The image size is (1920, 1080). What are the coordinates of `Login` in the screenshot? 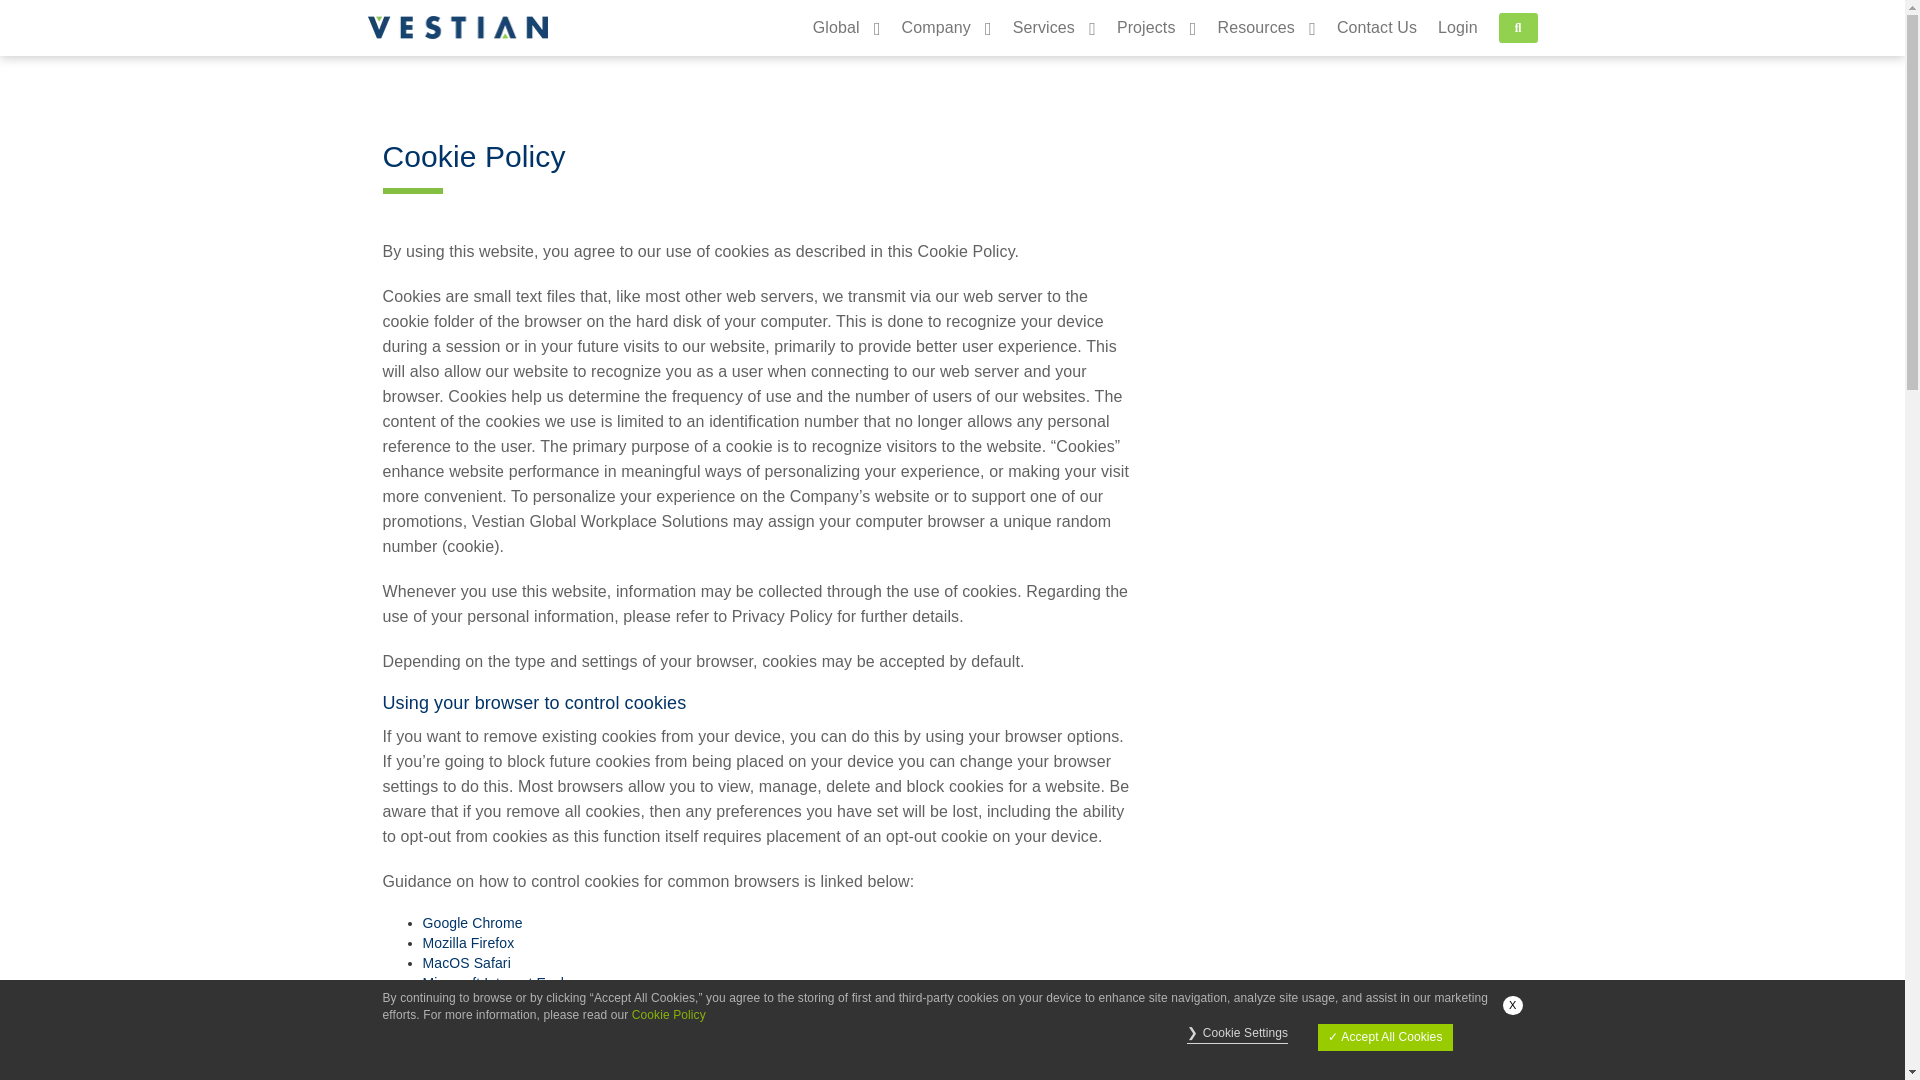 It's located at (1458, 28).